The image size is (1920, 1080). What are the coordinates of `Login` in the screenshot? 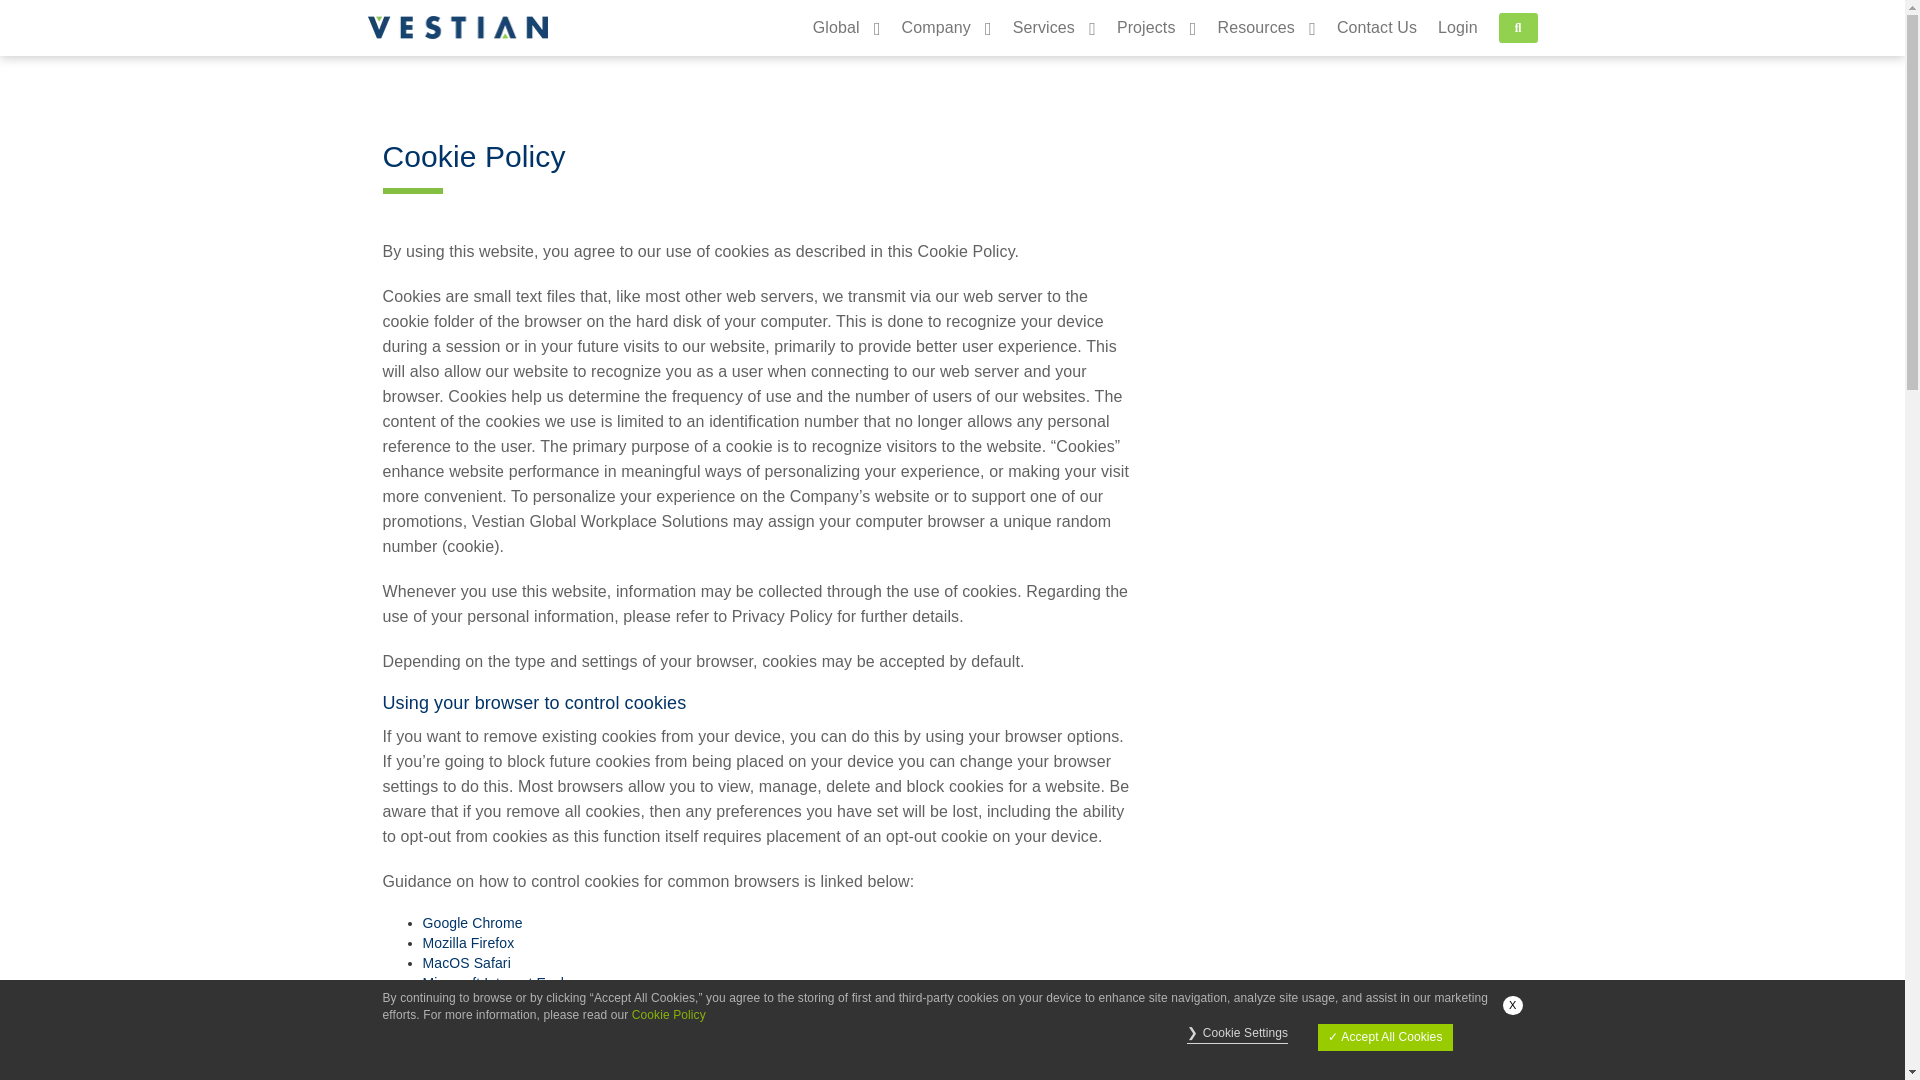 It's located at (1458, 28).